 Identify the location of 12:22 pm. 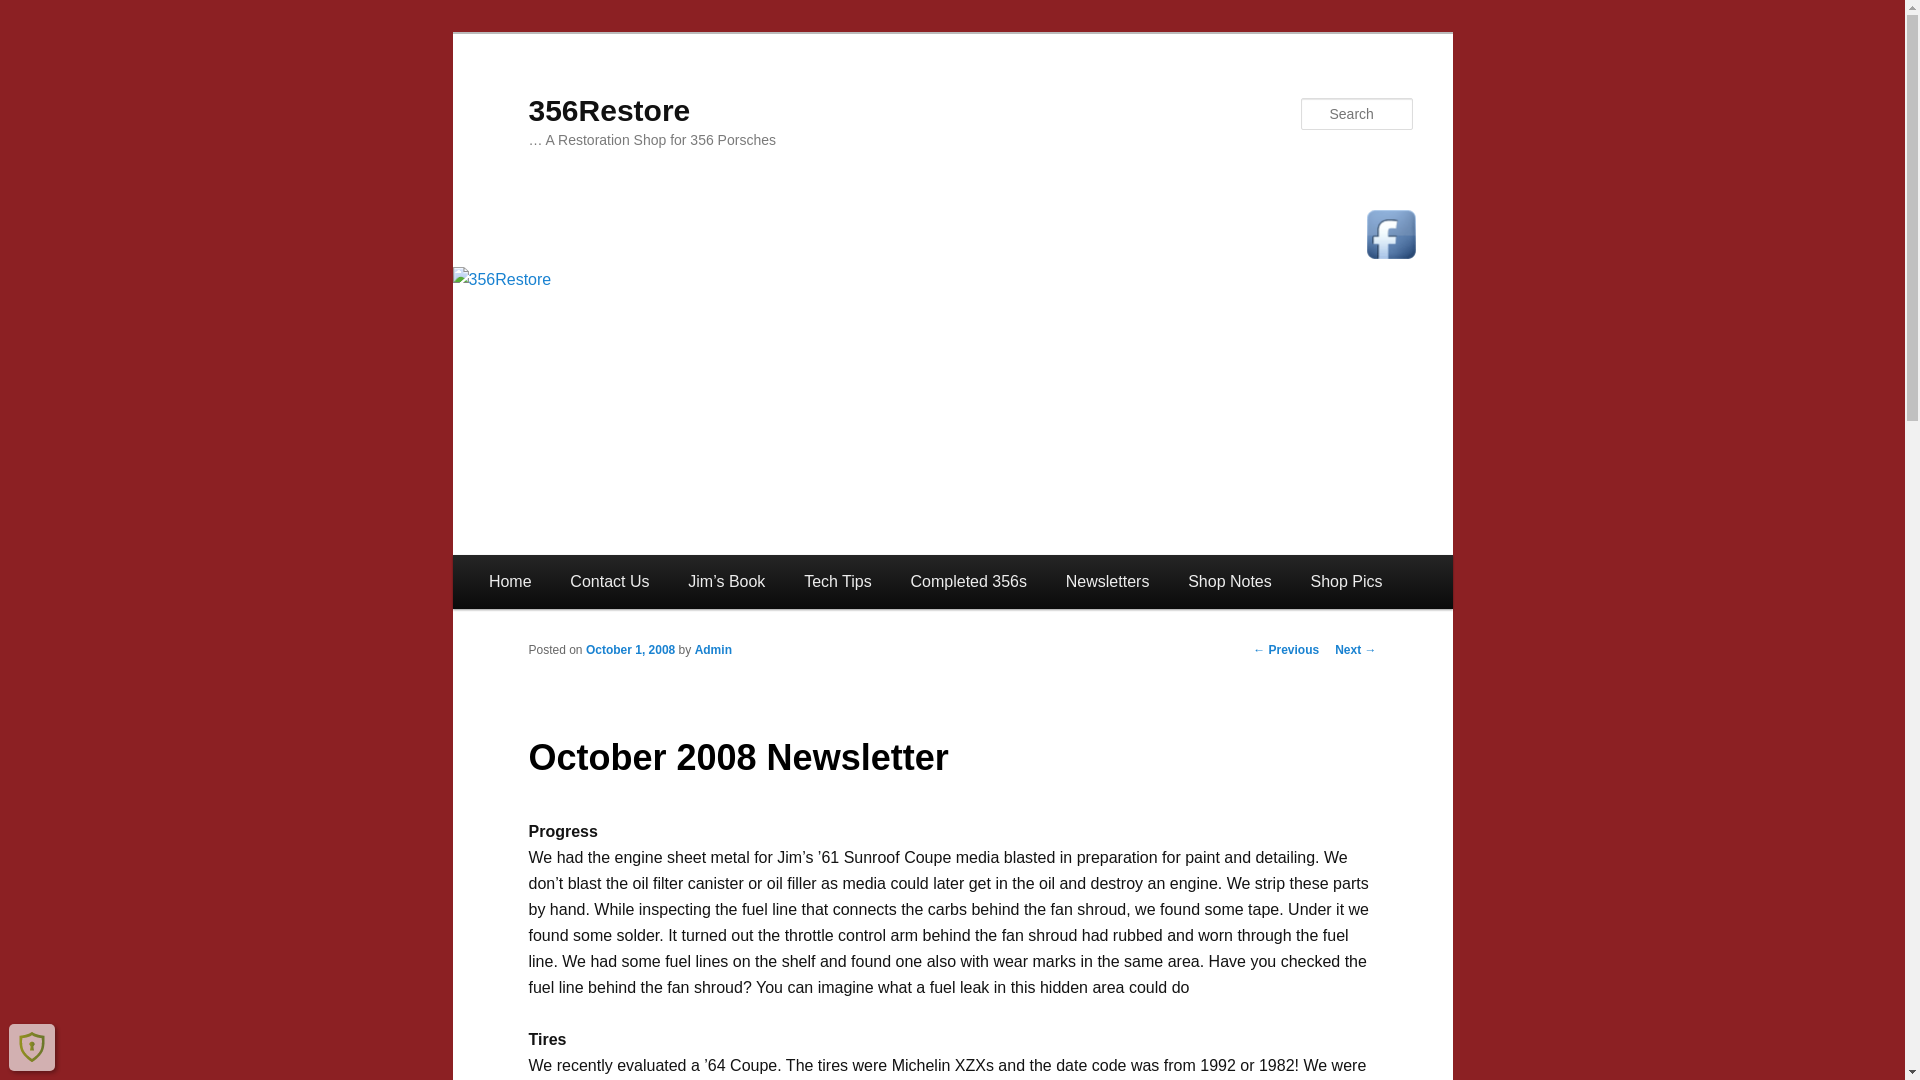
(630, 649).